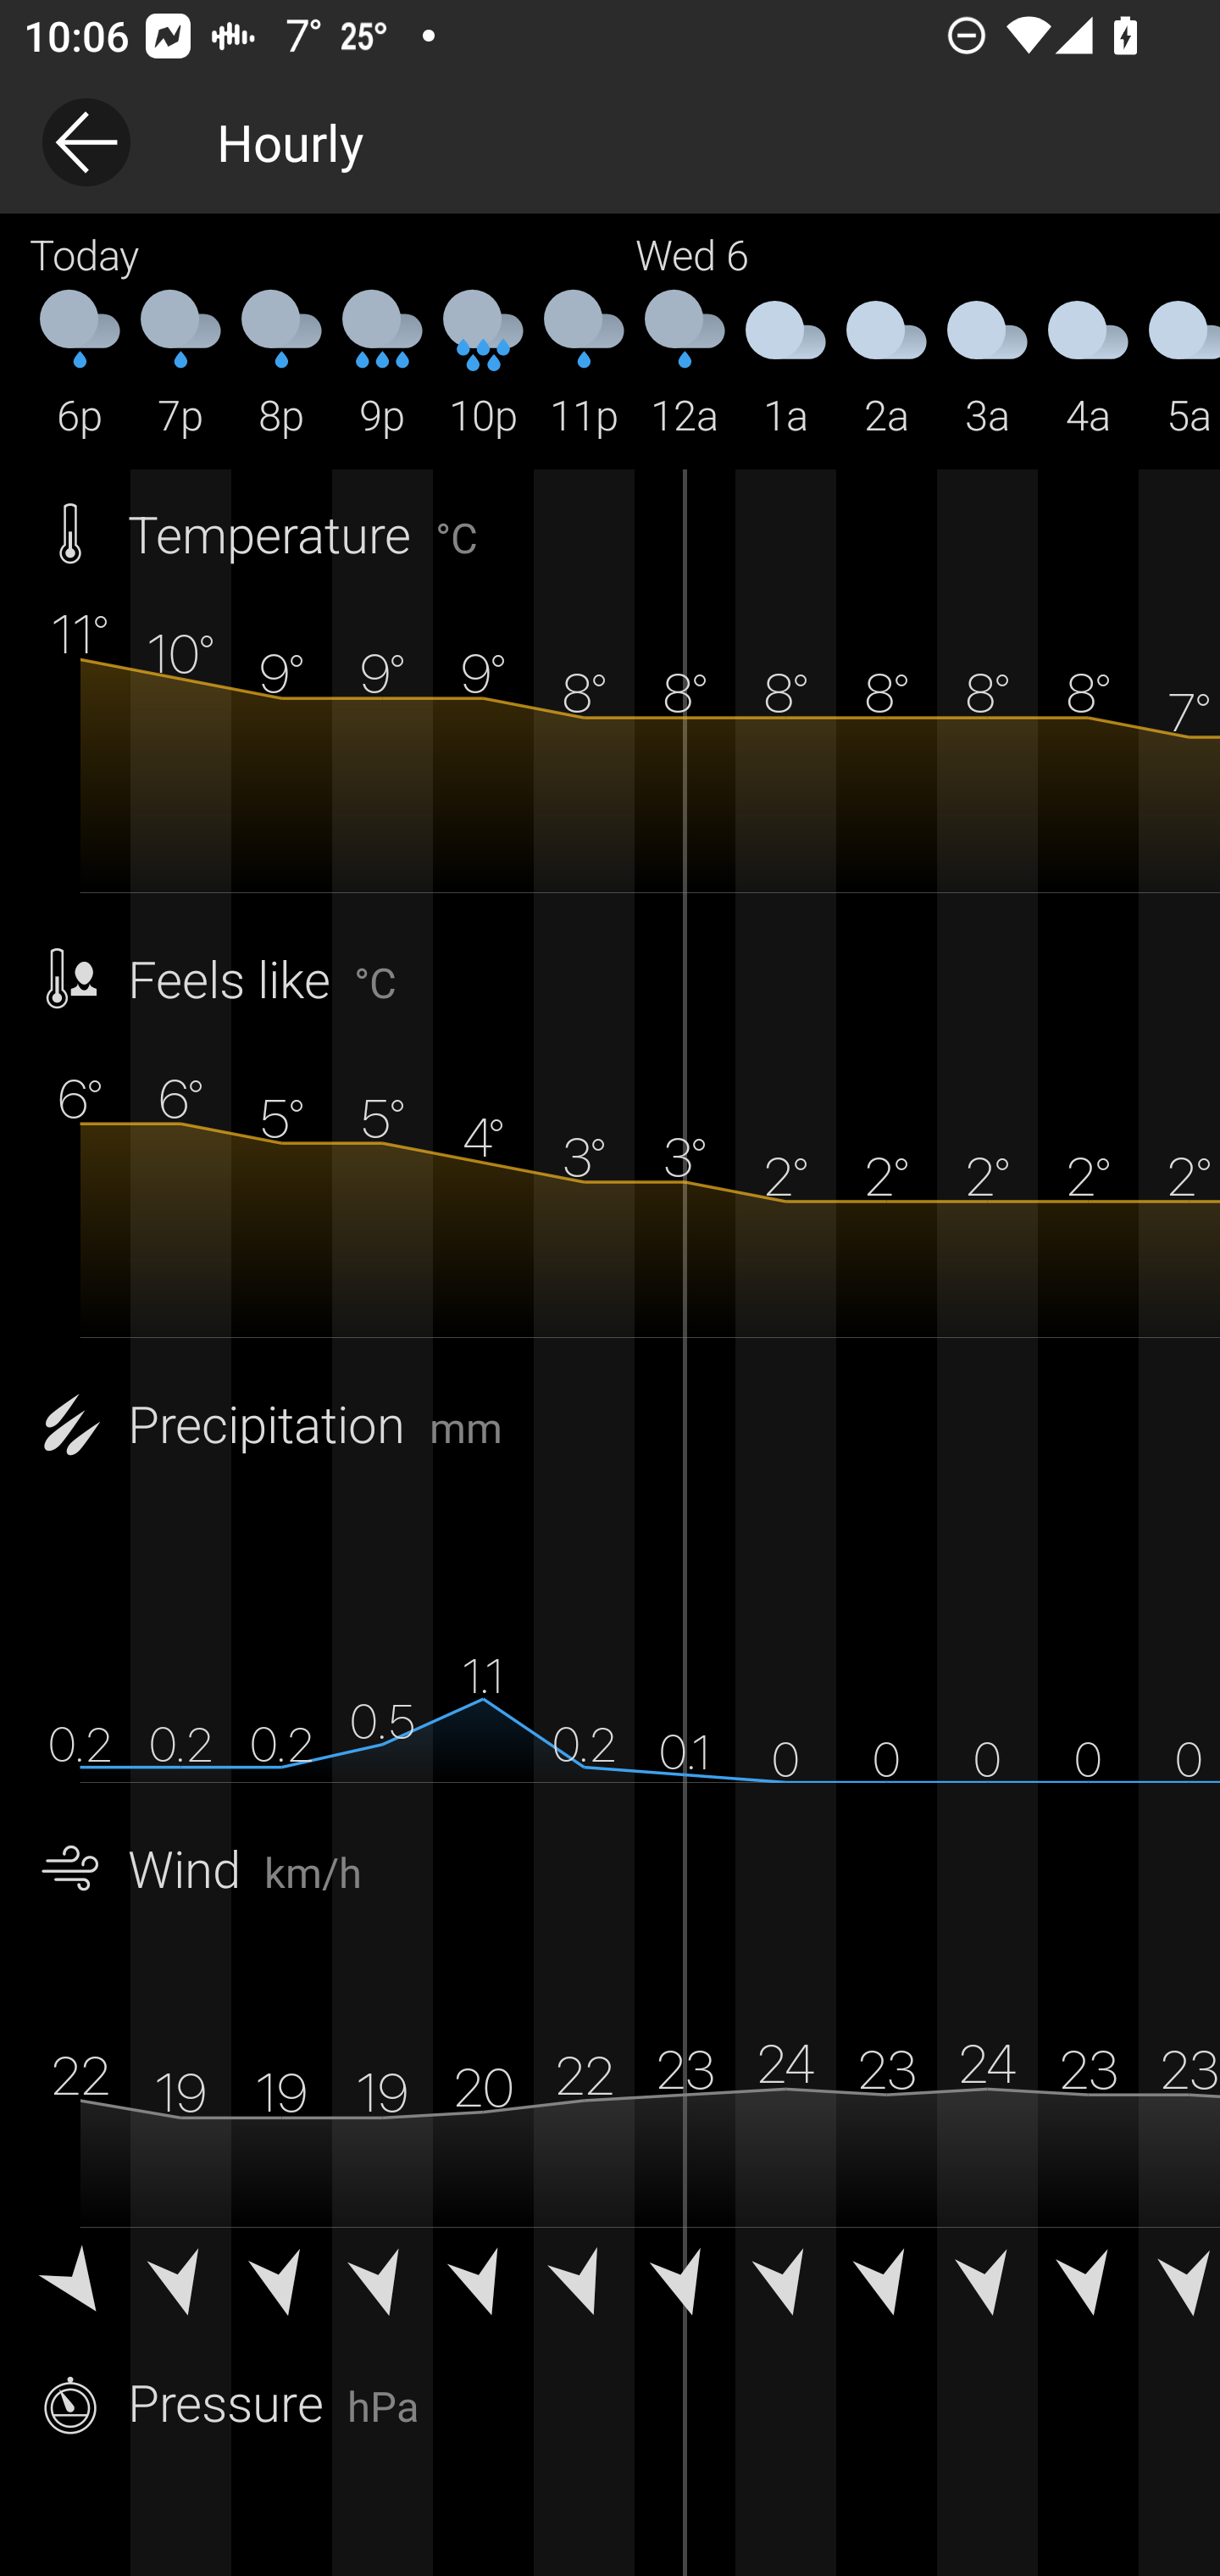 Image resolution: width=1220 pixels, height=2576 pixels. What do you see at coordinates (281, 2286) in the screenshot?
I see `` at bounding box center [281, 2286].